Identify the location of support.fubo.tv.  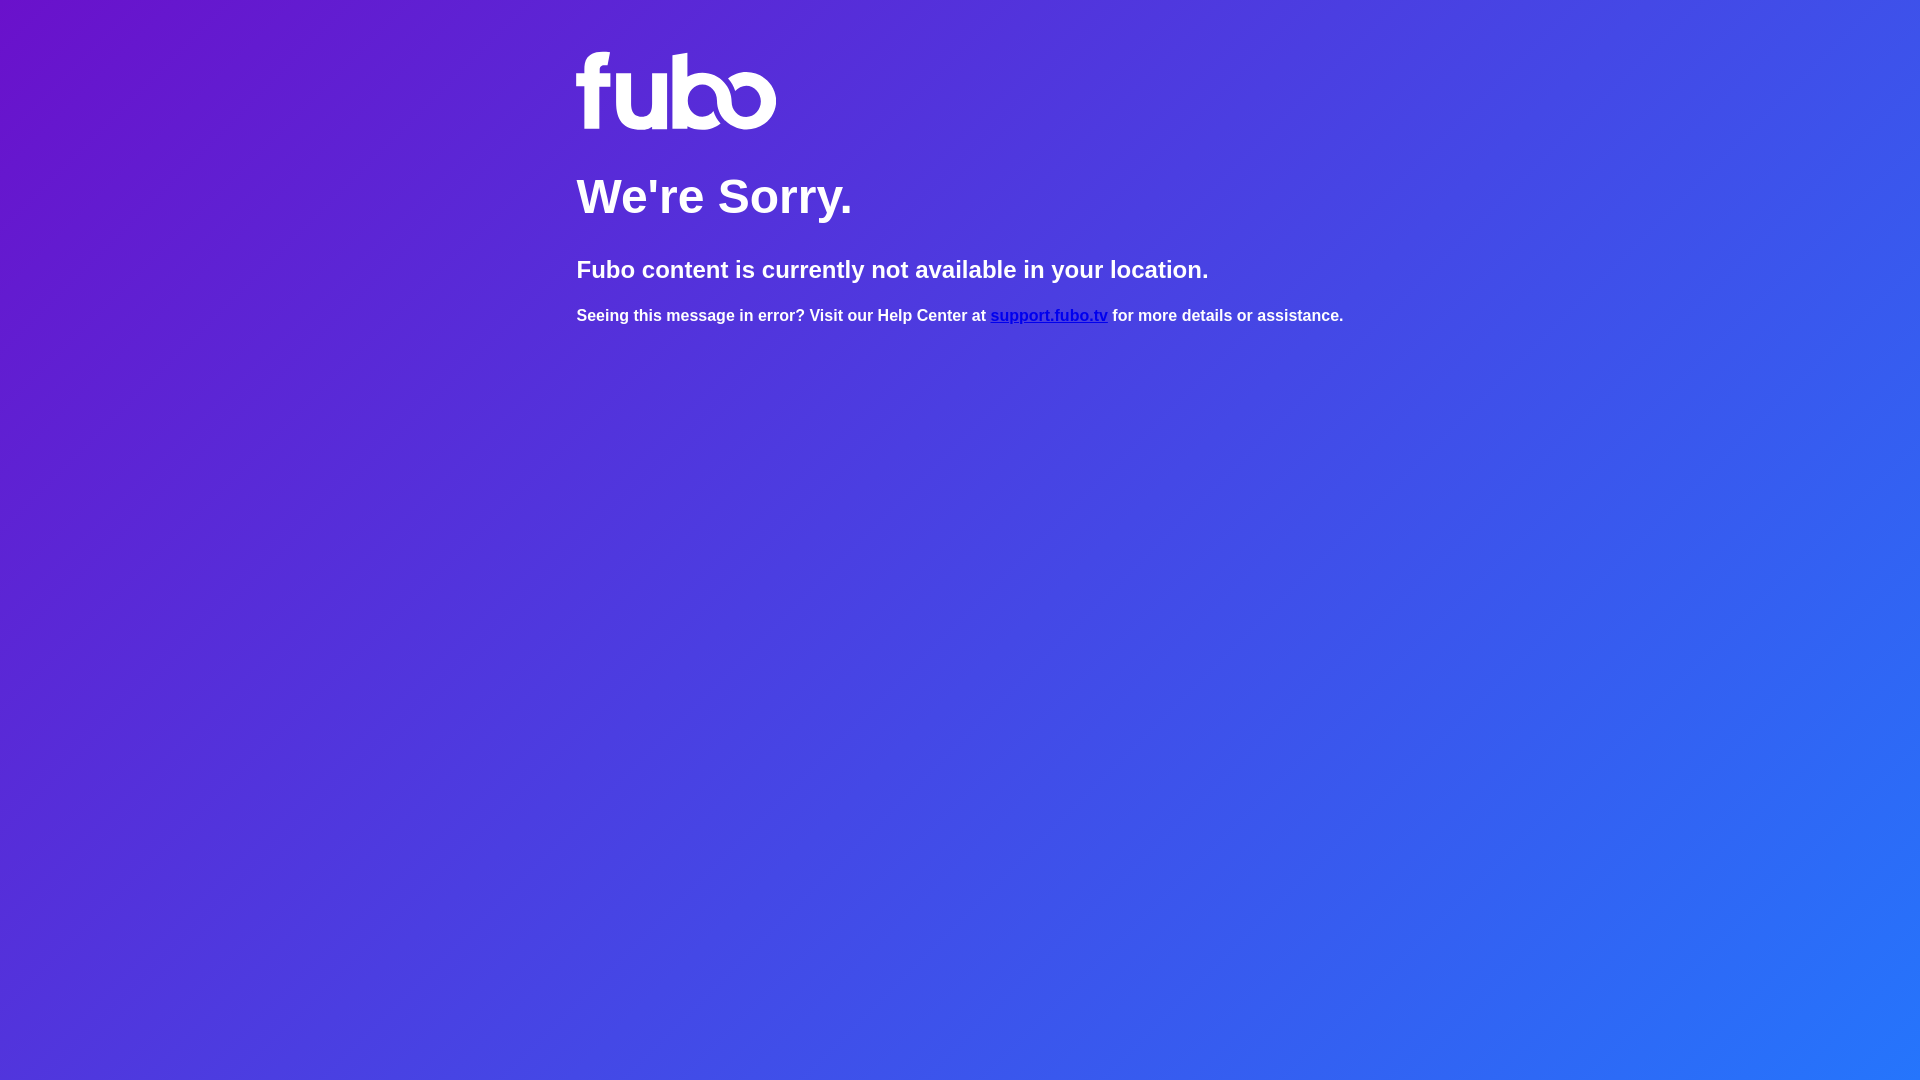
(1048, 315).